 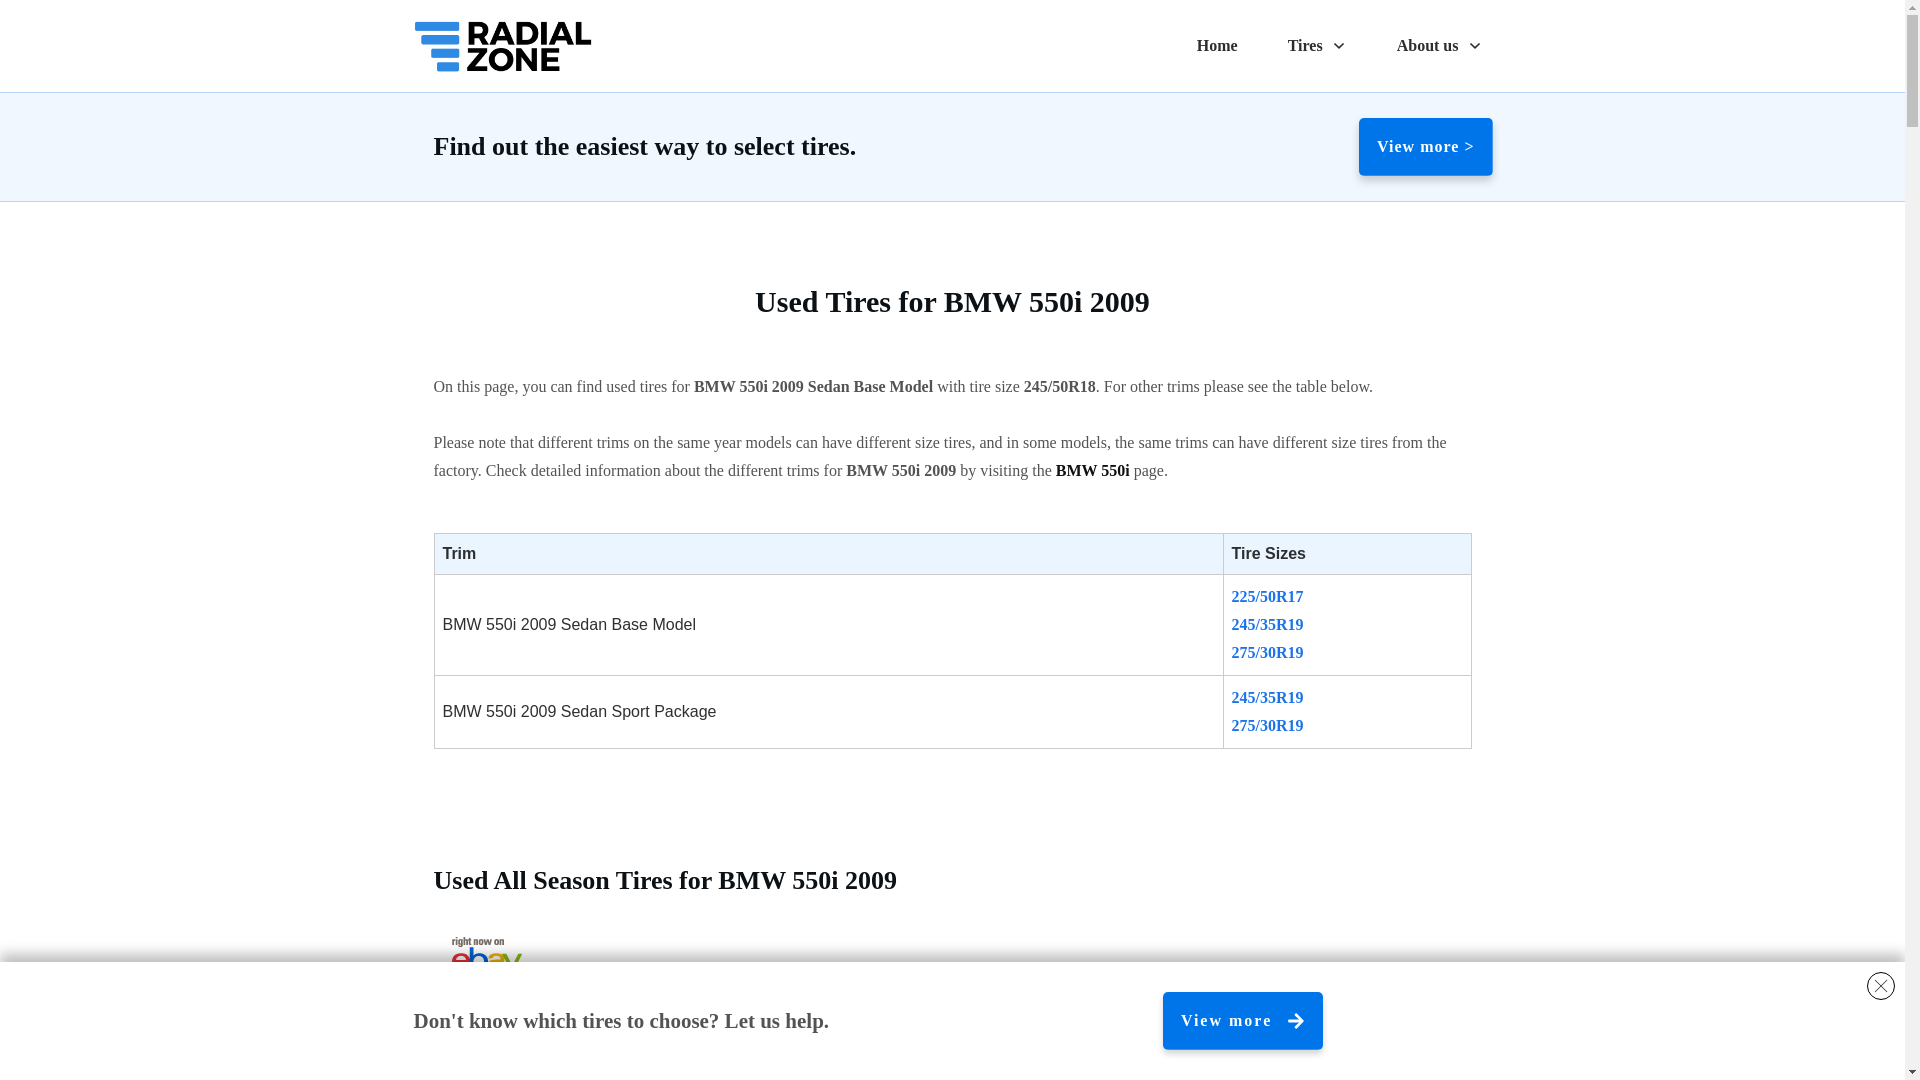 What do you see at coordinates (1217, 46) in the screenshot?
I see `Home` at bounding box center [1217, 46].